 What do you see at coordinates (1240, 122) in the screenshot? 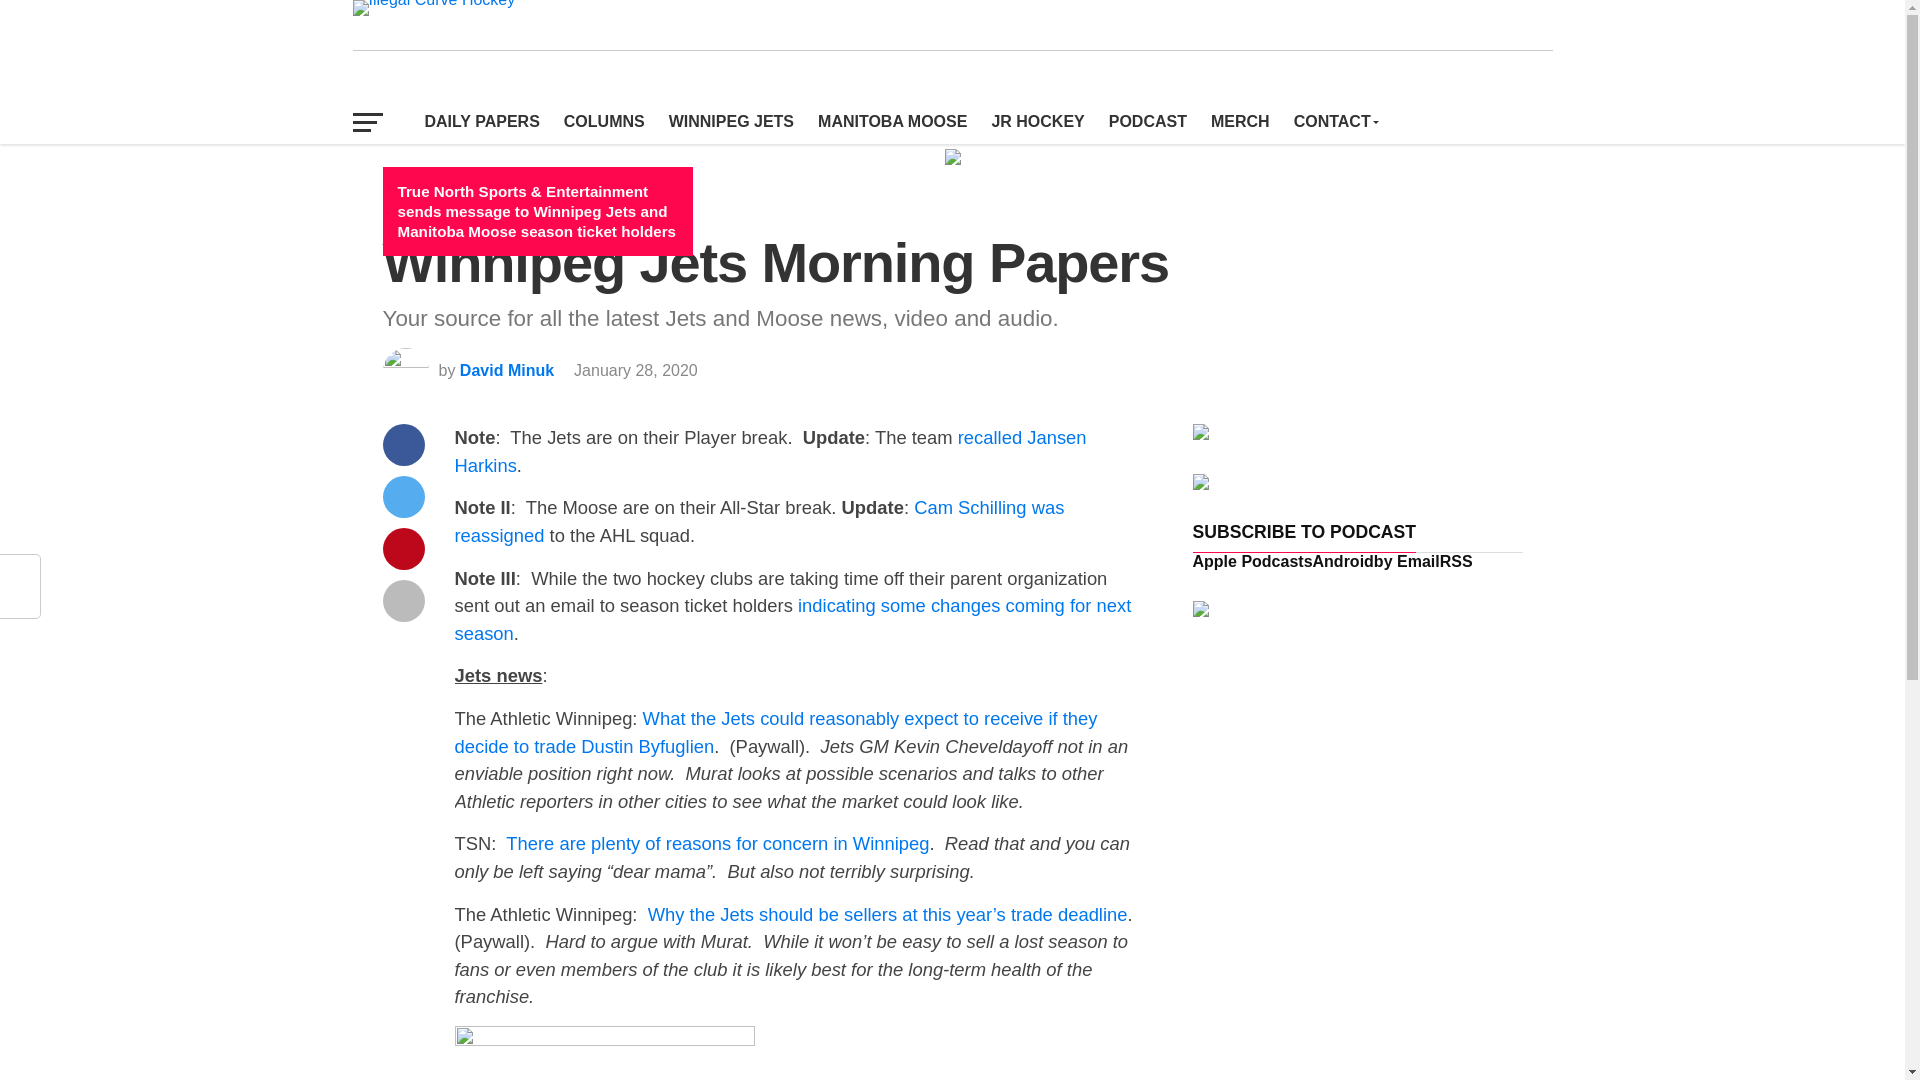
I see `MERCH` at bounding box center [1240, 122].